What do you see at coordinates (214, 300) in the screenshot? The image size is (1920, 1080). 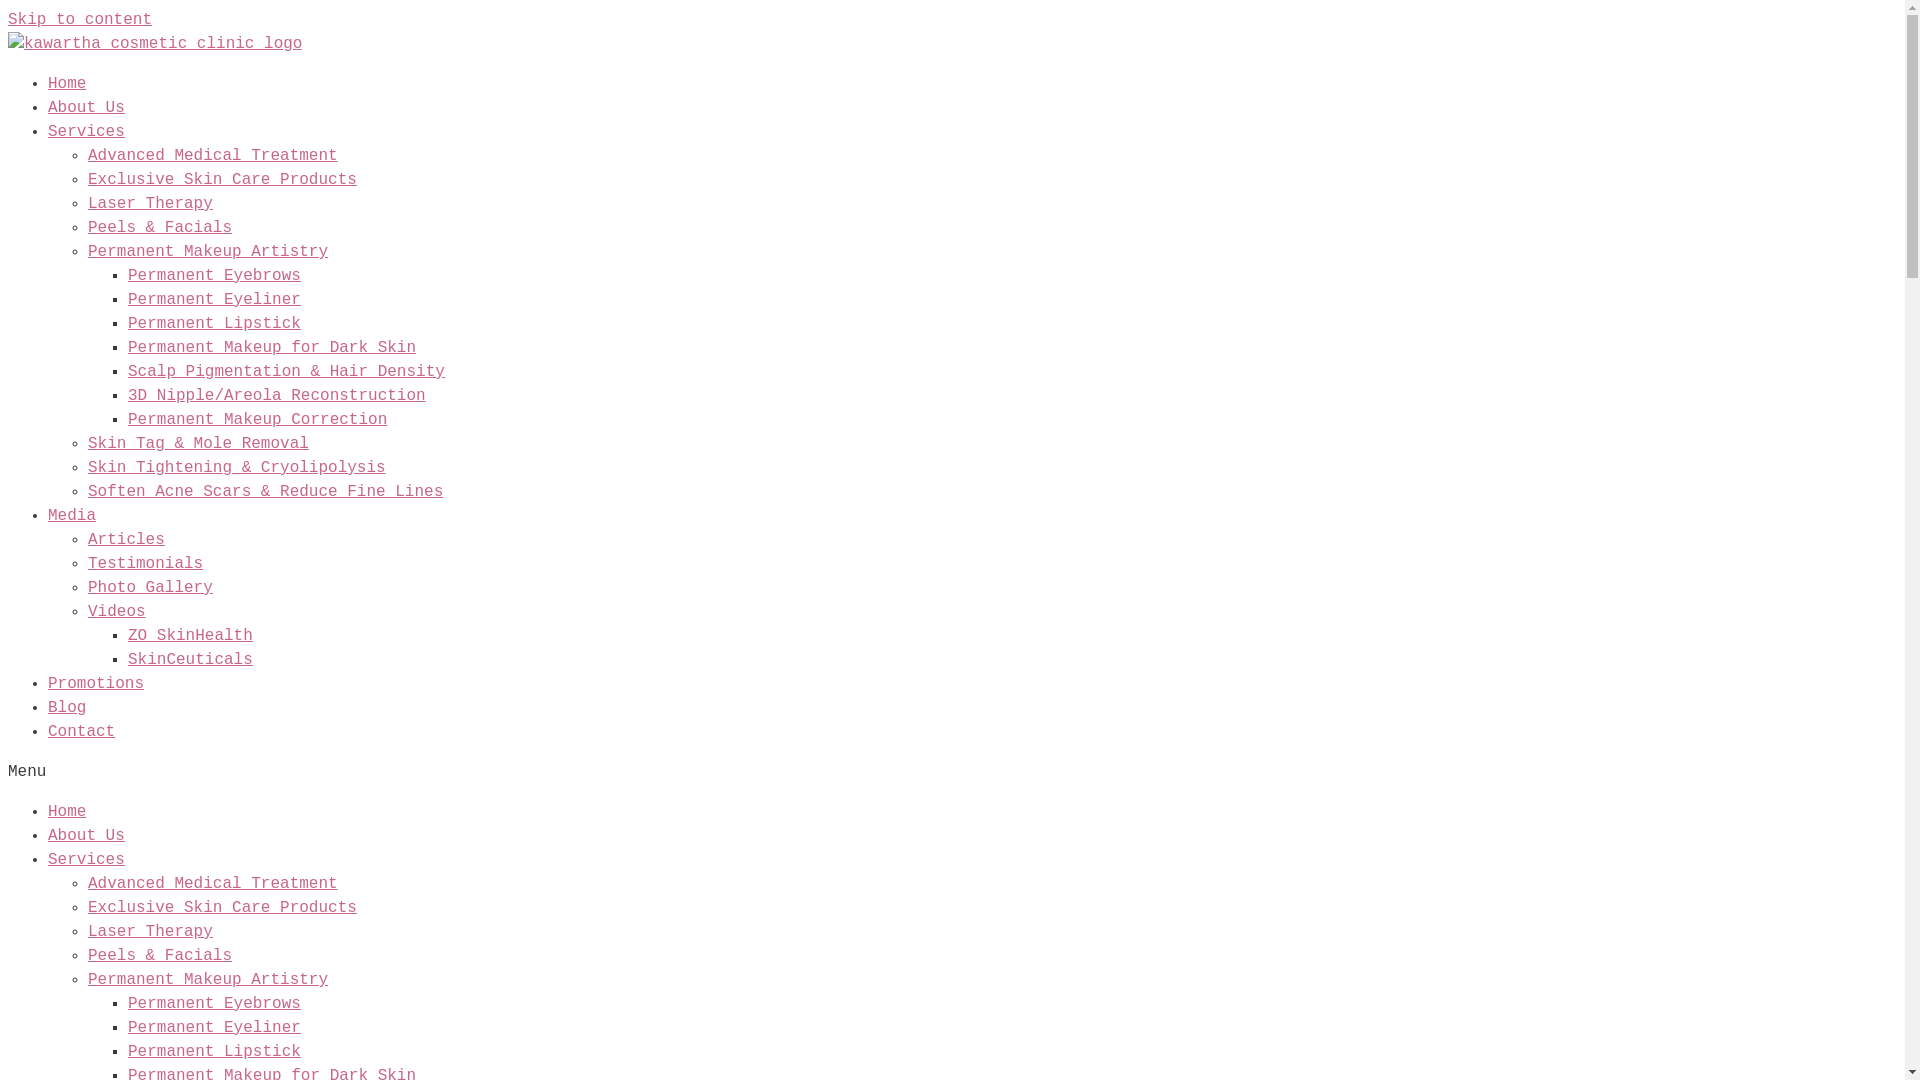 I see `Permanent Eyeliner` at bounding box center [214, 300].